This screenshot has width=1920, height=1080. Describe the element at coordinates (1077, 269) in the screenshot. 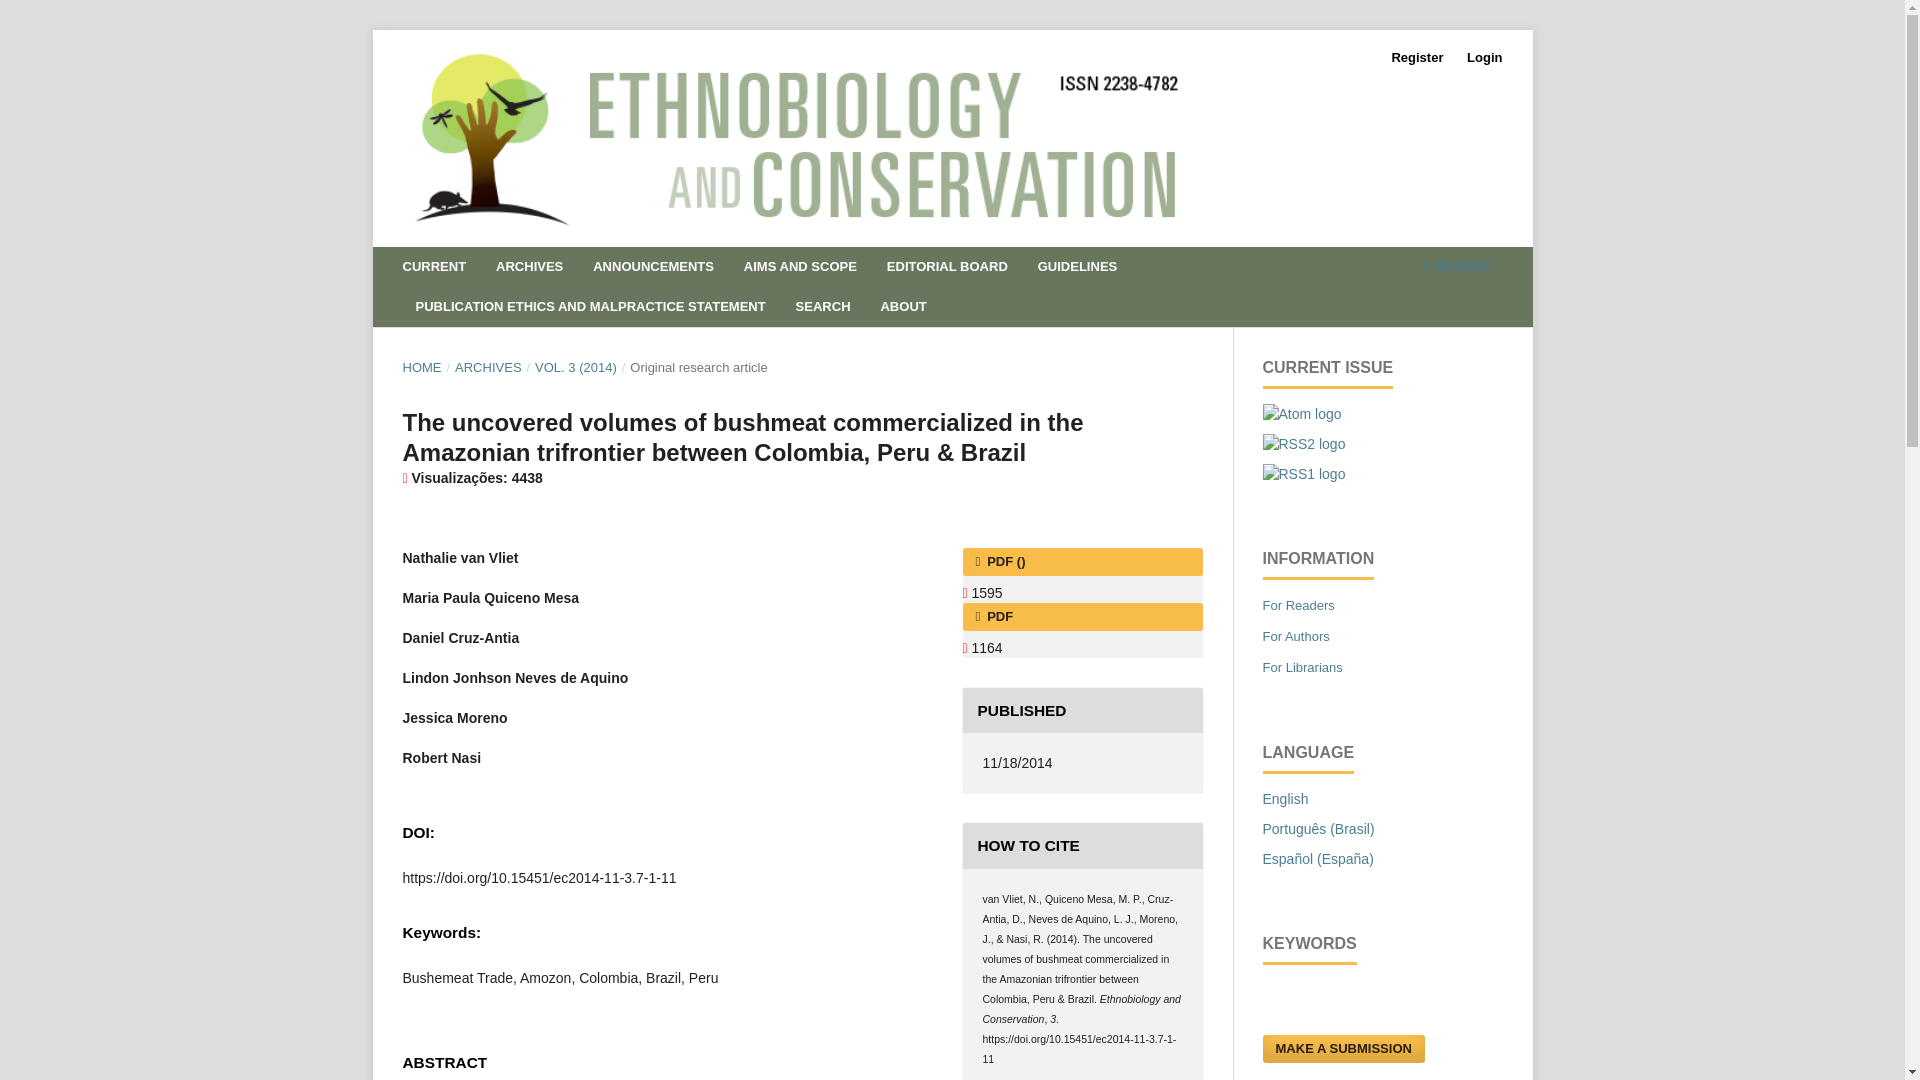

I see `GUIDELINES` at that location.